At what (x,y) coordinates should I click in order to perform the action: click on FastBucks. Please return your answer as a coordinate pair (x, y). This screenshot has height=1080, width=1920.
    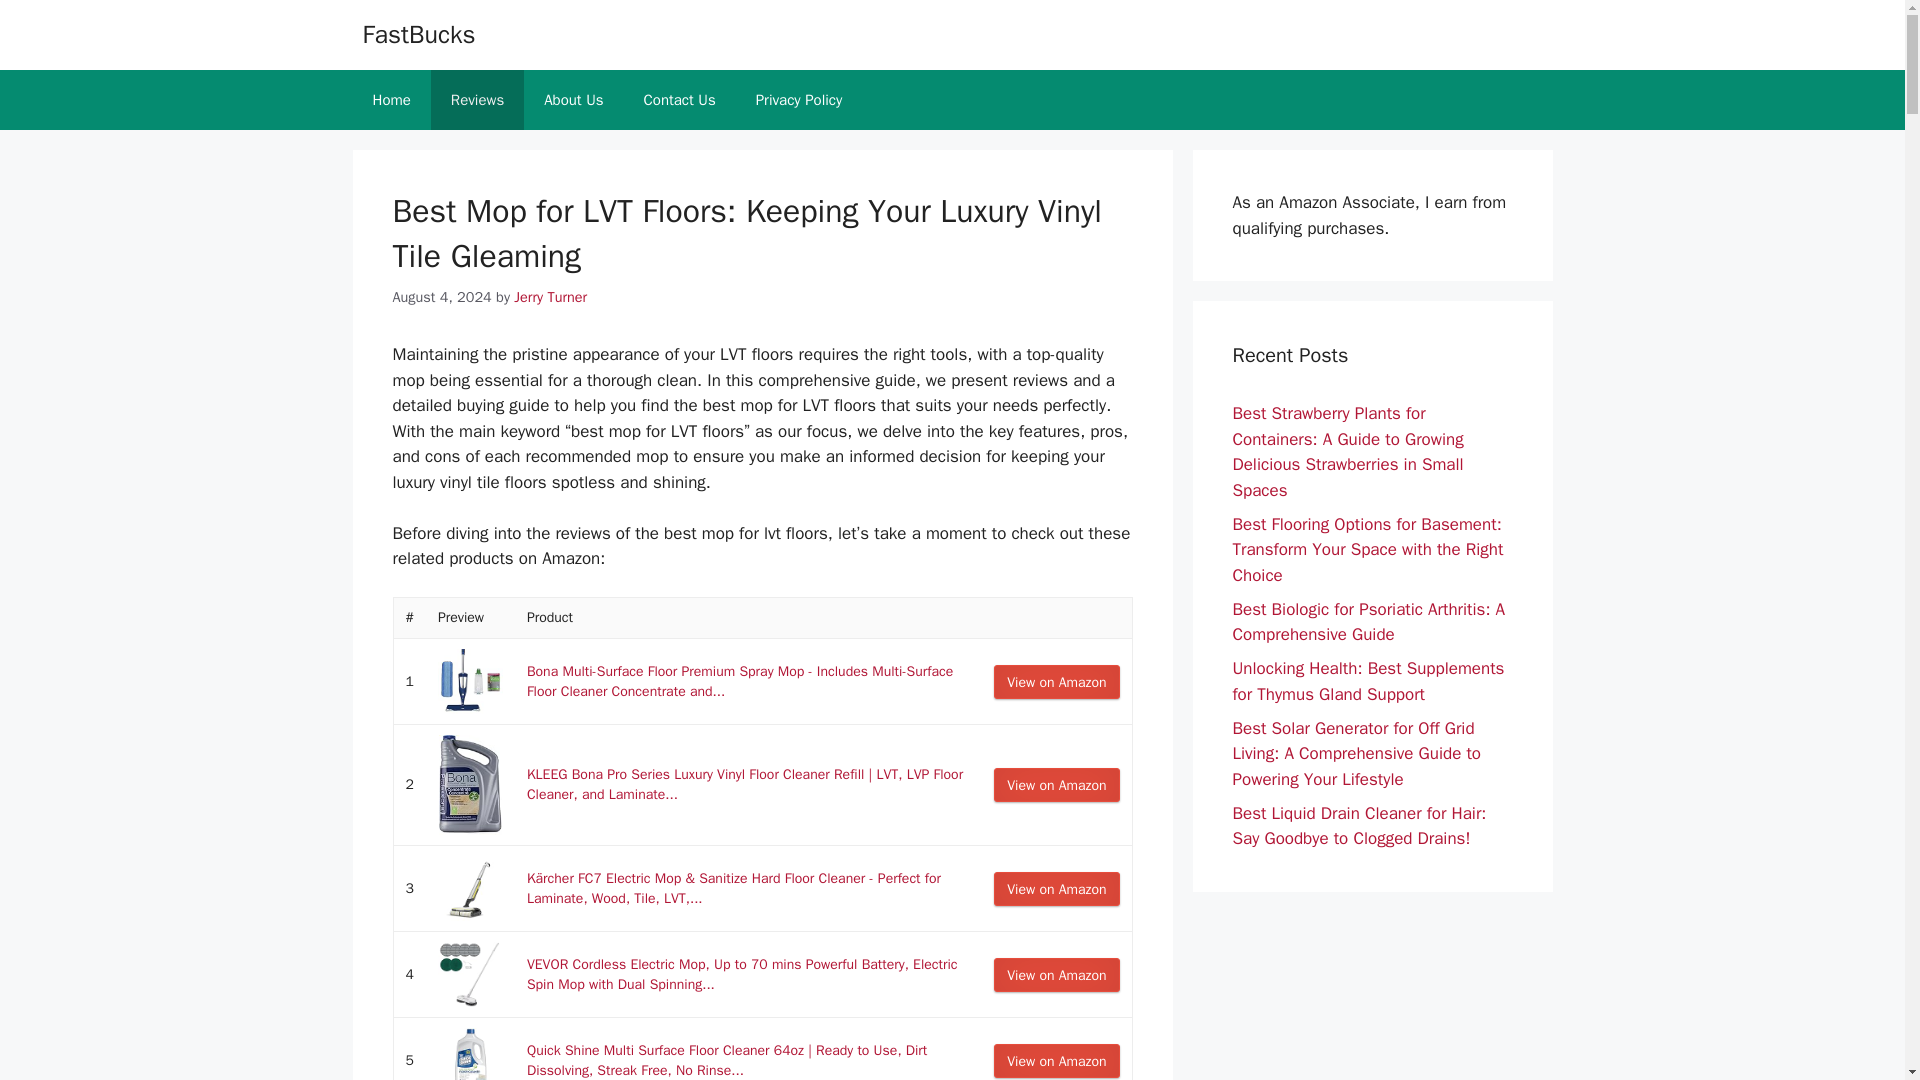
    Looking at the image, I should click on (418, 34).